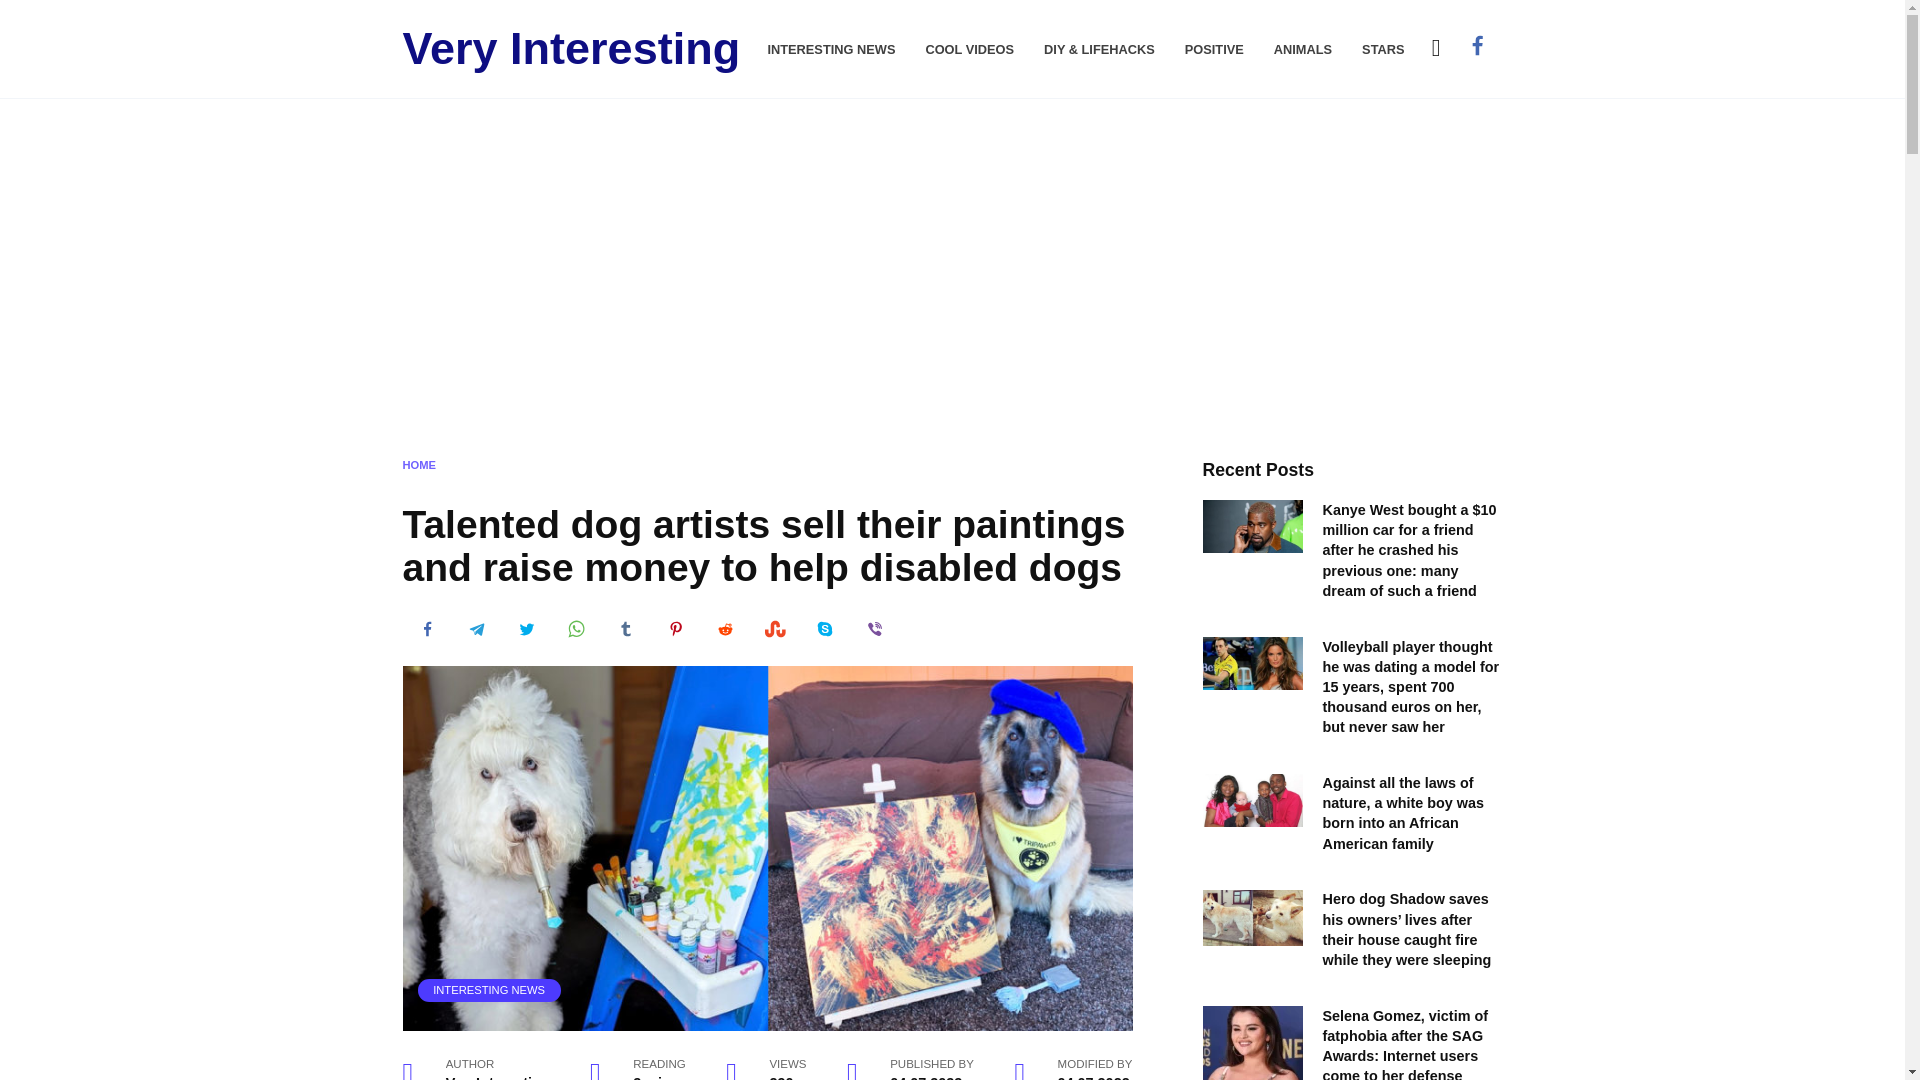 This screenshot has height=1080, width=1920. Describe the element at coordinates (1303, 50) in the screenshot. I see `ANIMALS` at that location.